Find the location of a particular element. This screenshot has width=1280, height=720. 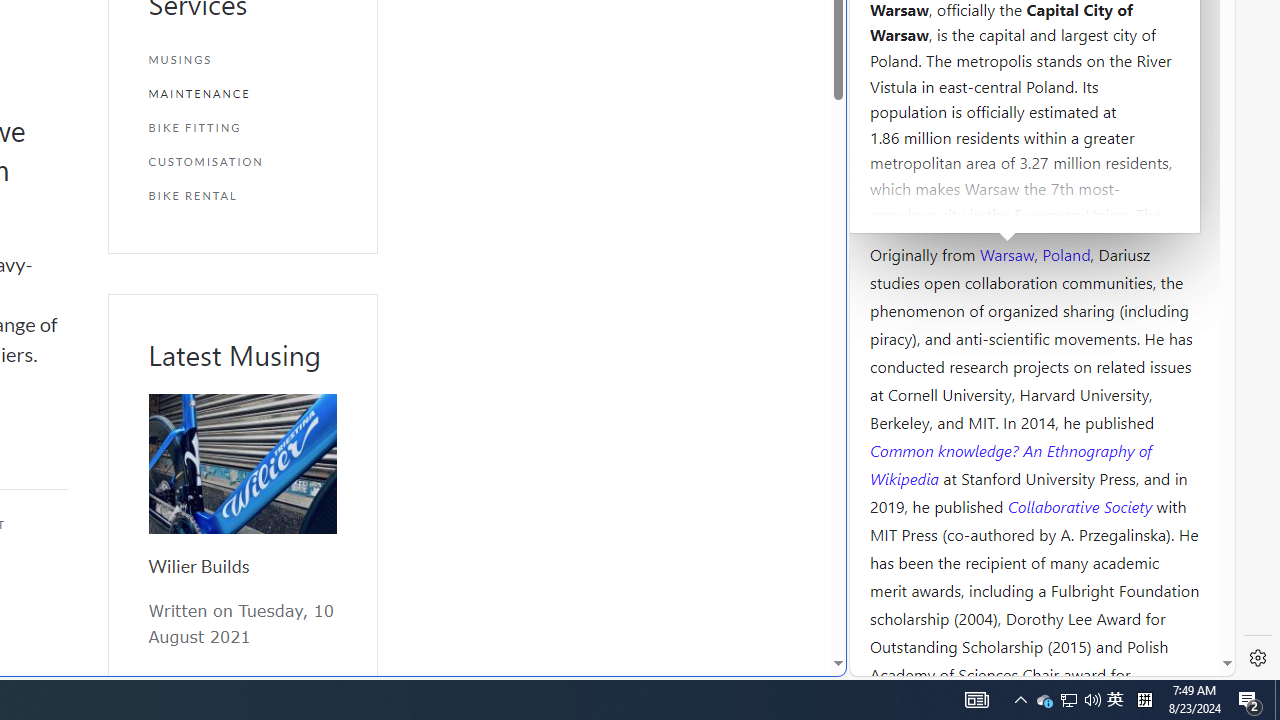

Wilier Builds is located at coordinates (198, 566).